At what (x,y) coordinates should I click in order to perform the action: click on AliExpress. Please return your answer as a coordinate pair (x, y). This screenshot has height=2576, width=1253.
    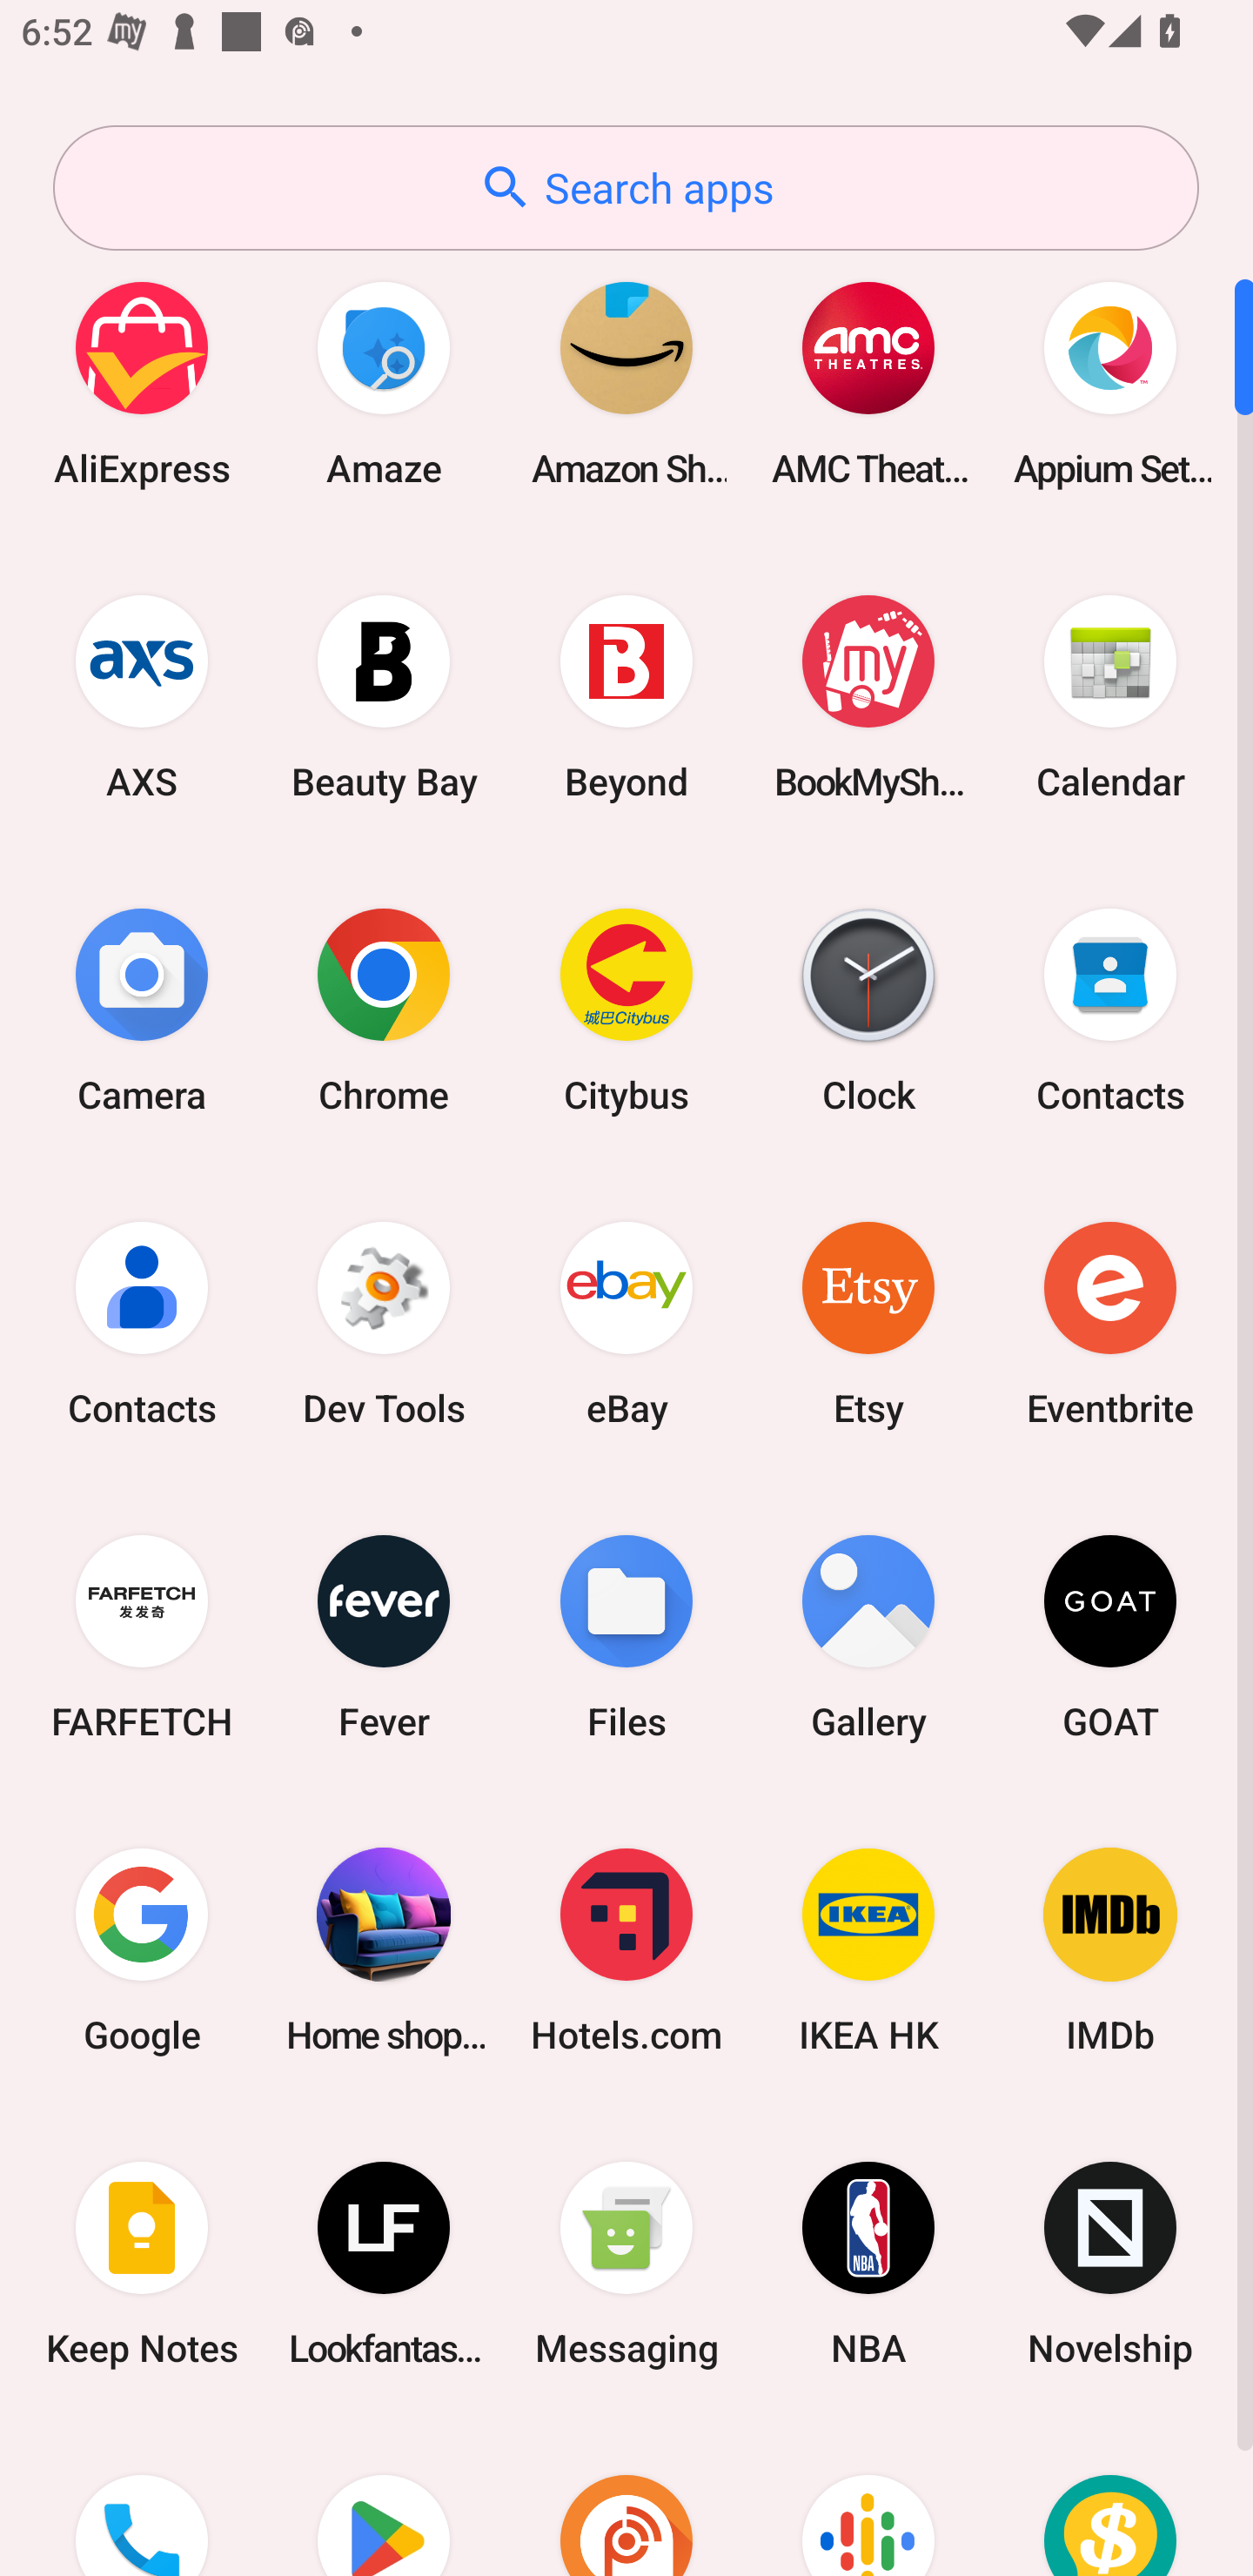
    Looking at the image, I should click on (142, 383).